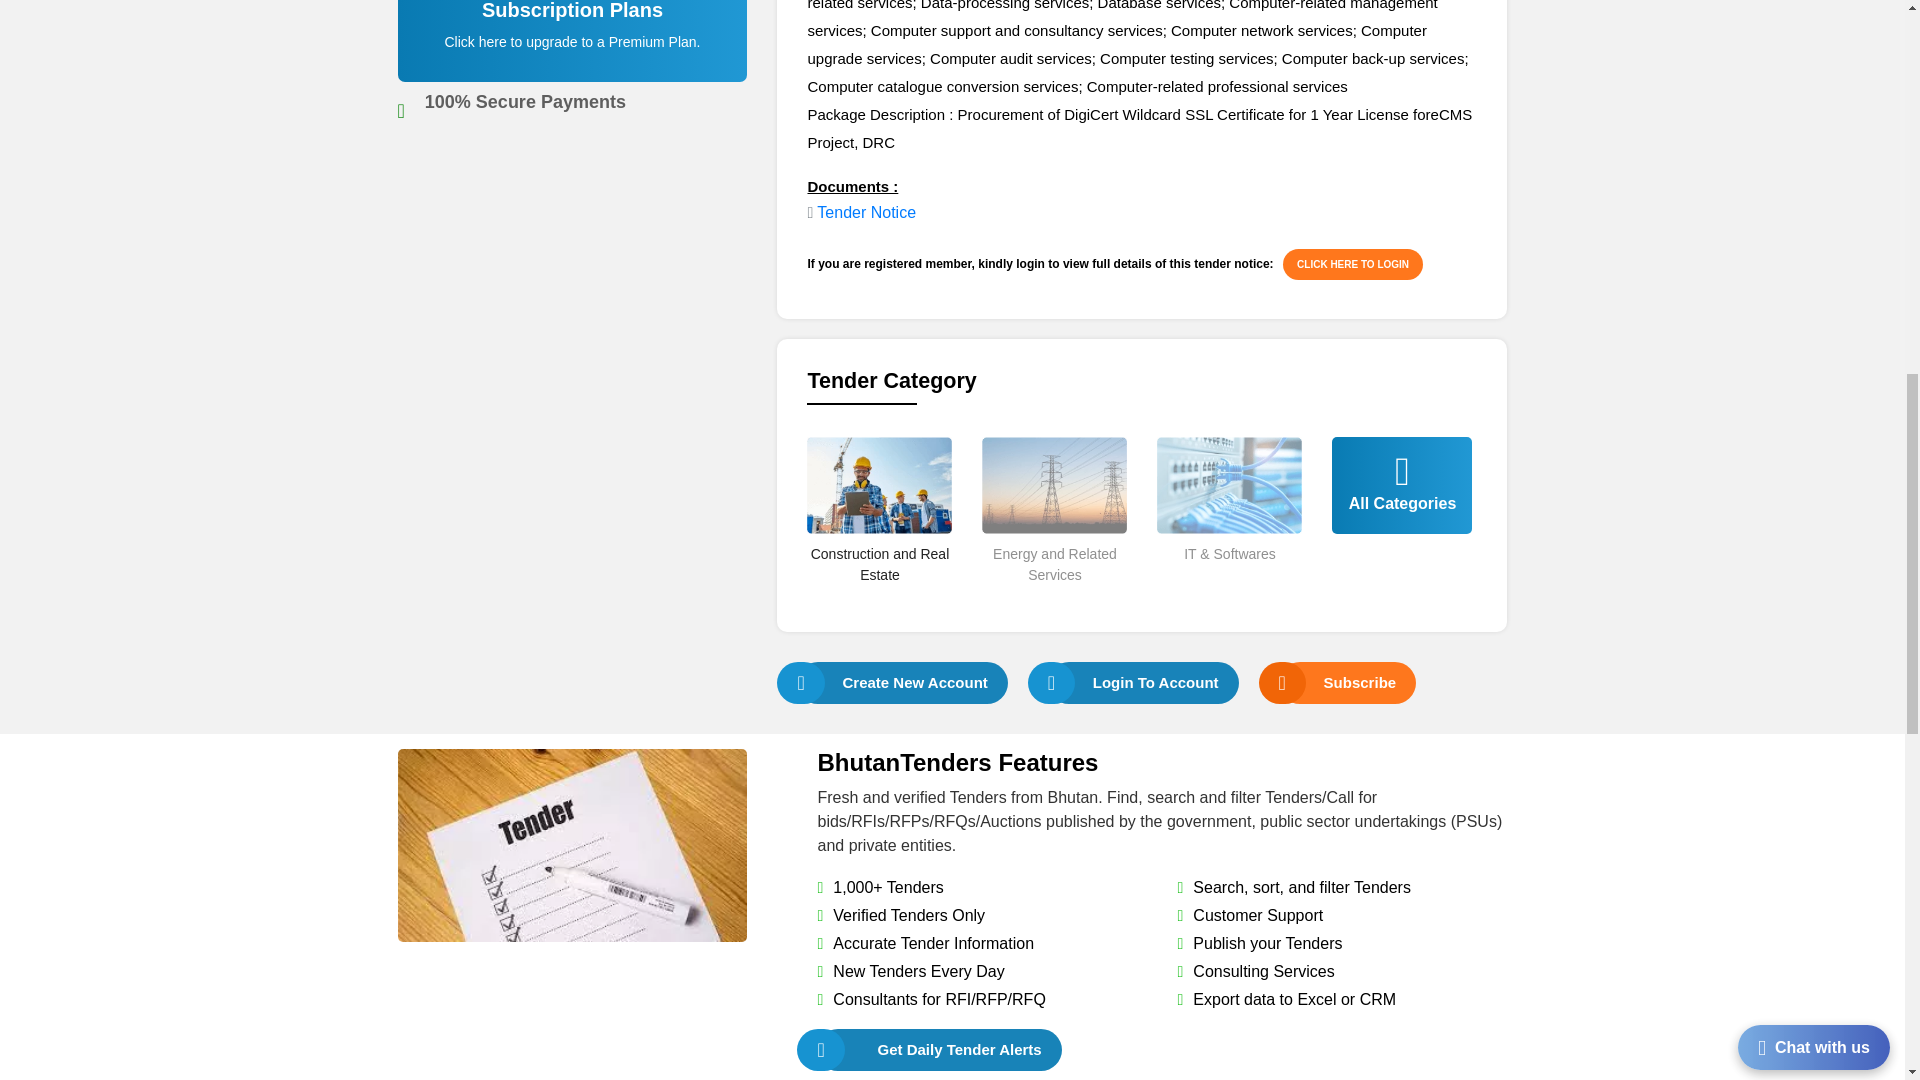 This screenshot has width=1920, height=1080. Describe the element at coordinates (879, 599) in the screenshot. I see `Construction and Real Estate` at that location.